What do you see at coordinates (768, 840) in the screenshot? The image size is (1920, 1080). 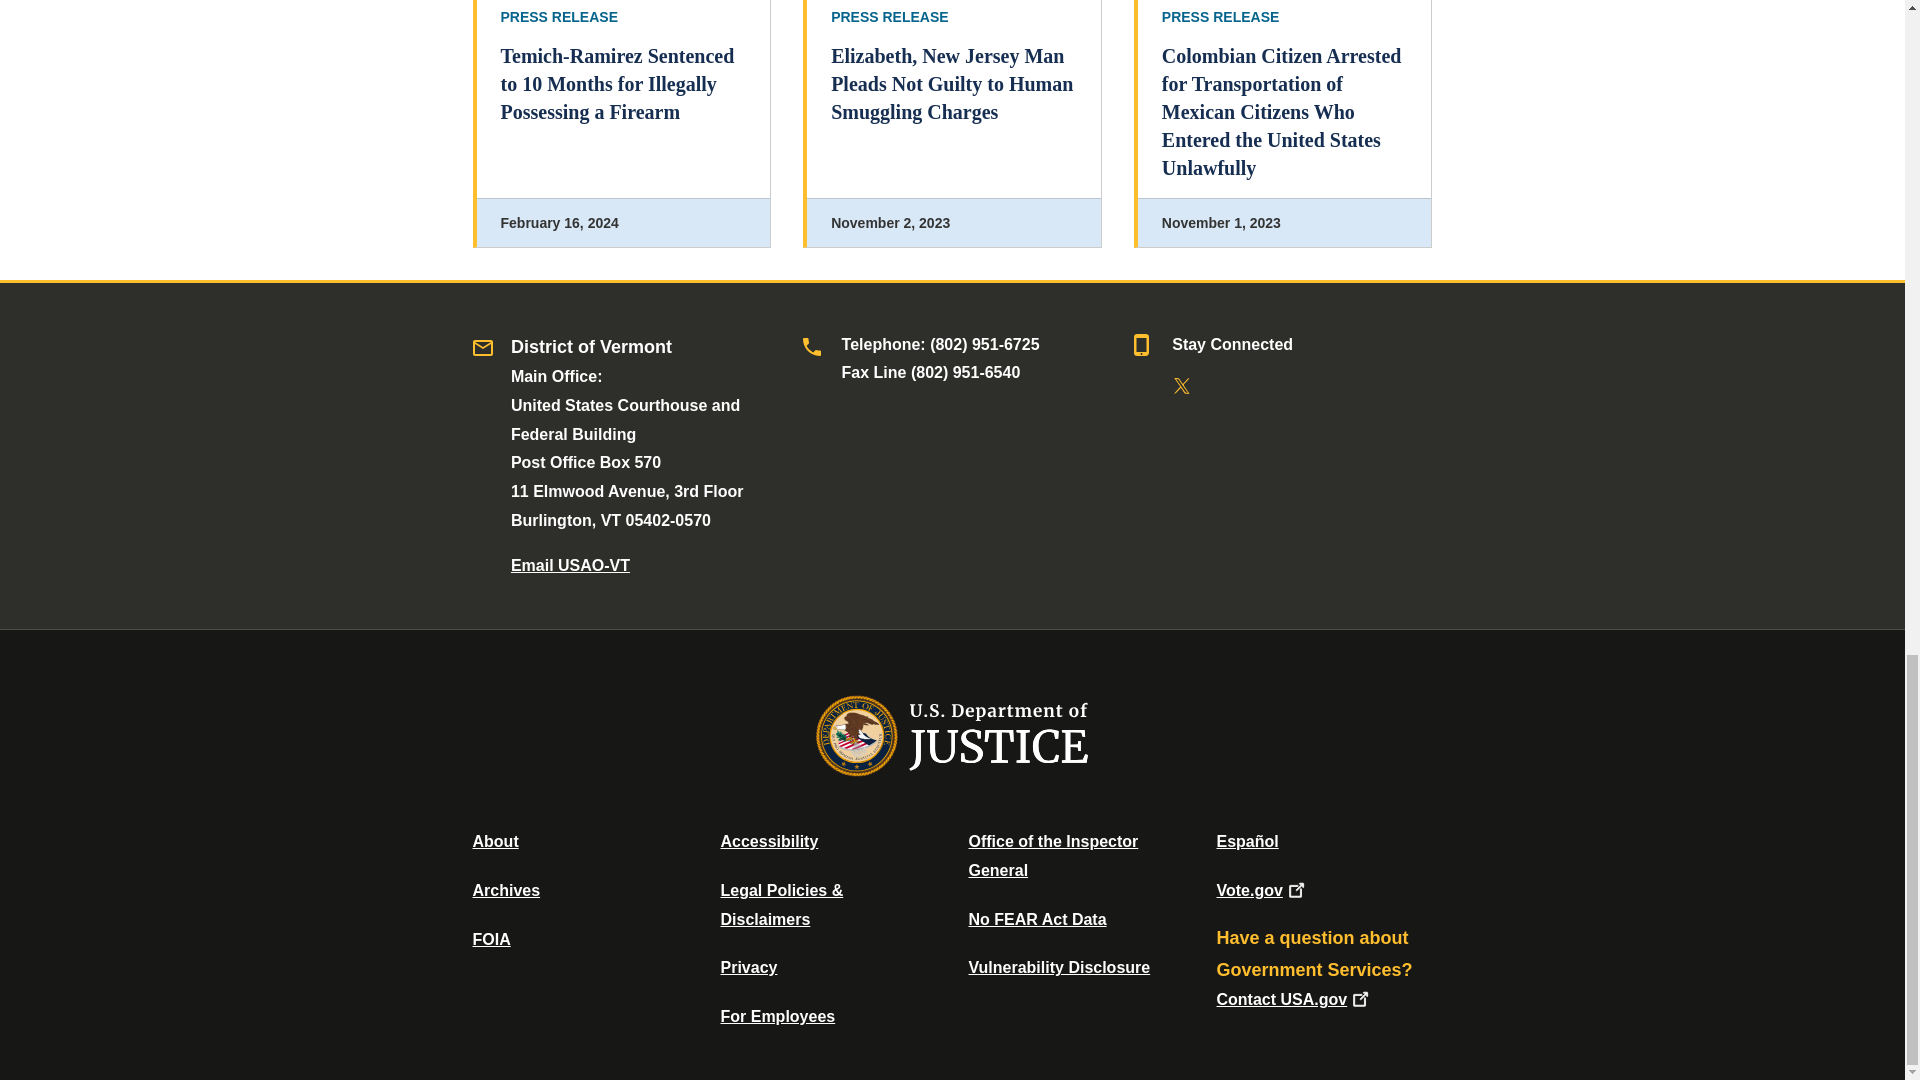 I see `Accessibility Statement` at bounding box center [768, 840].